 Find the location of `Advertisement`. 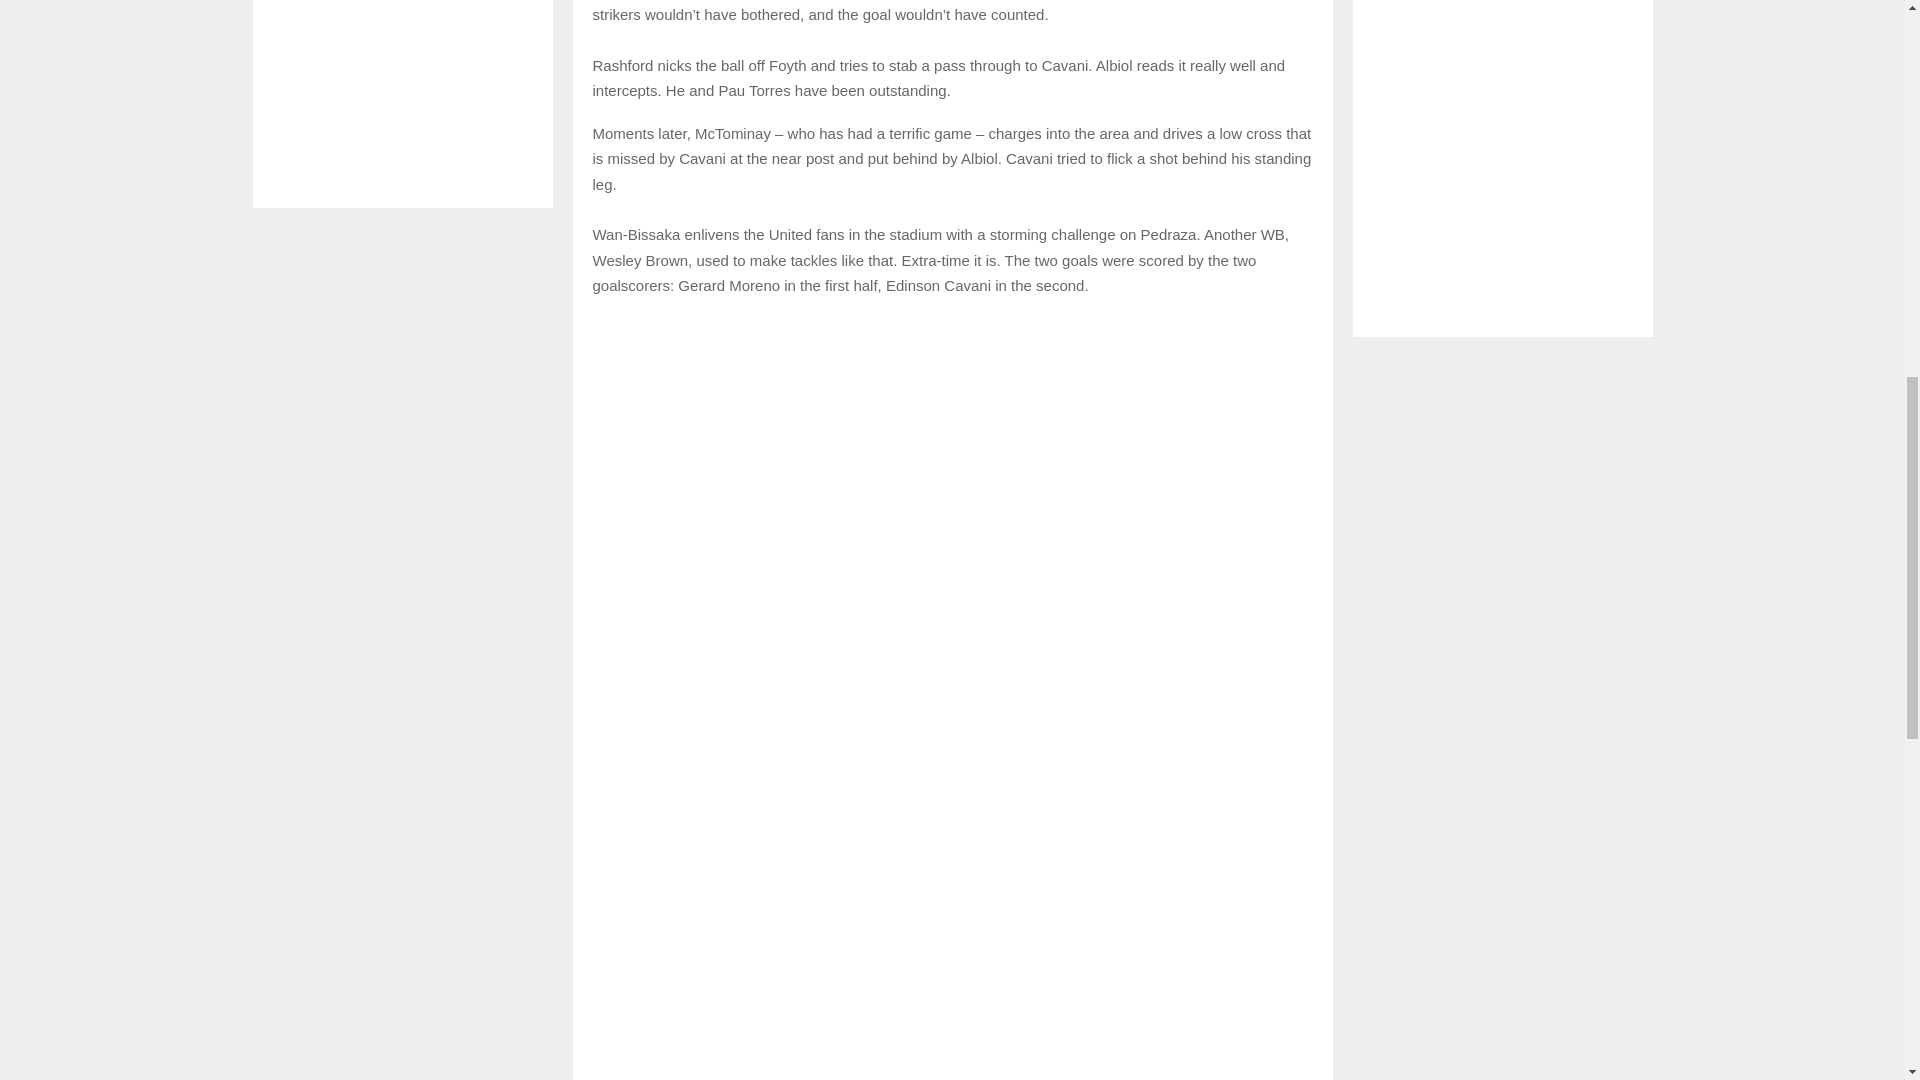

Advertisement is located at coordinates (402, 94).